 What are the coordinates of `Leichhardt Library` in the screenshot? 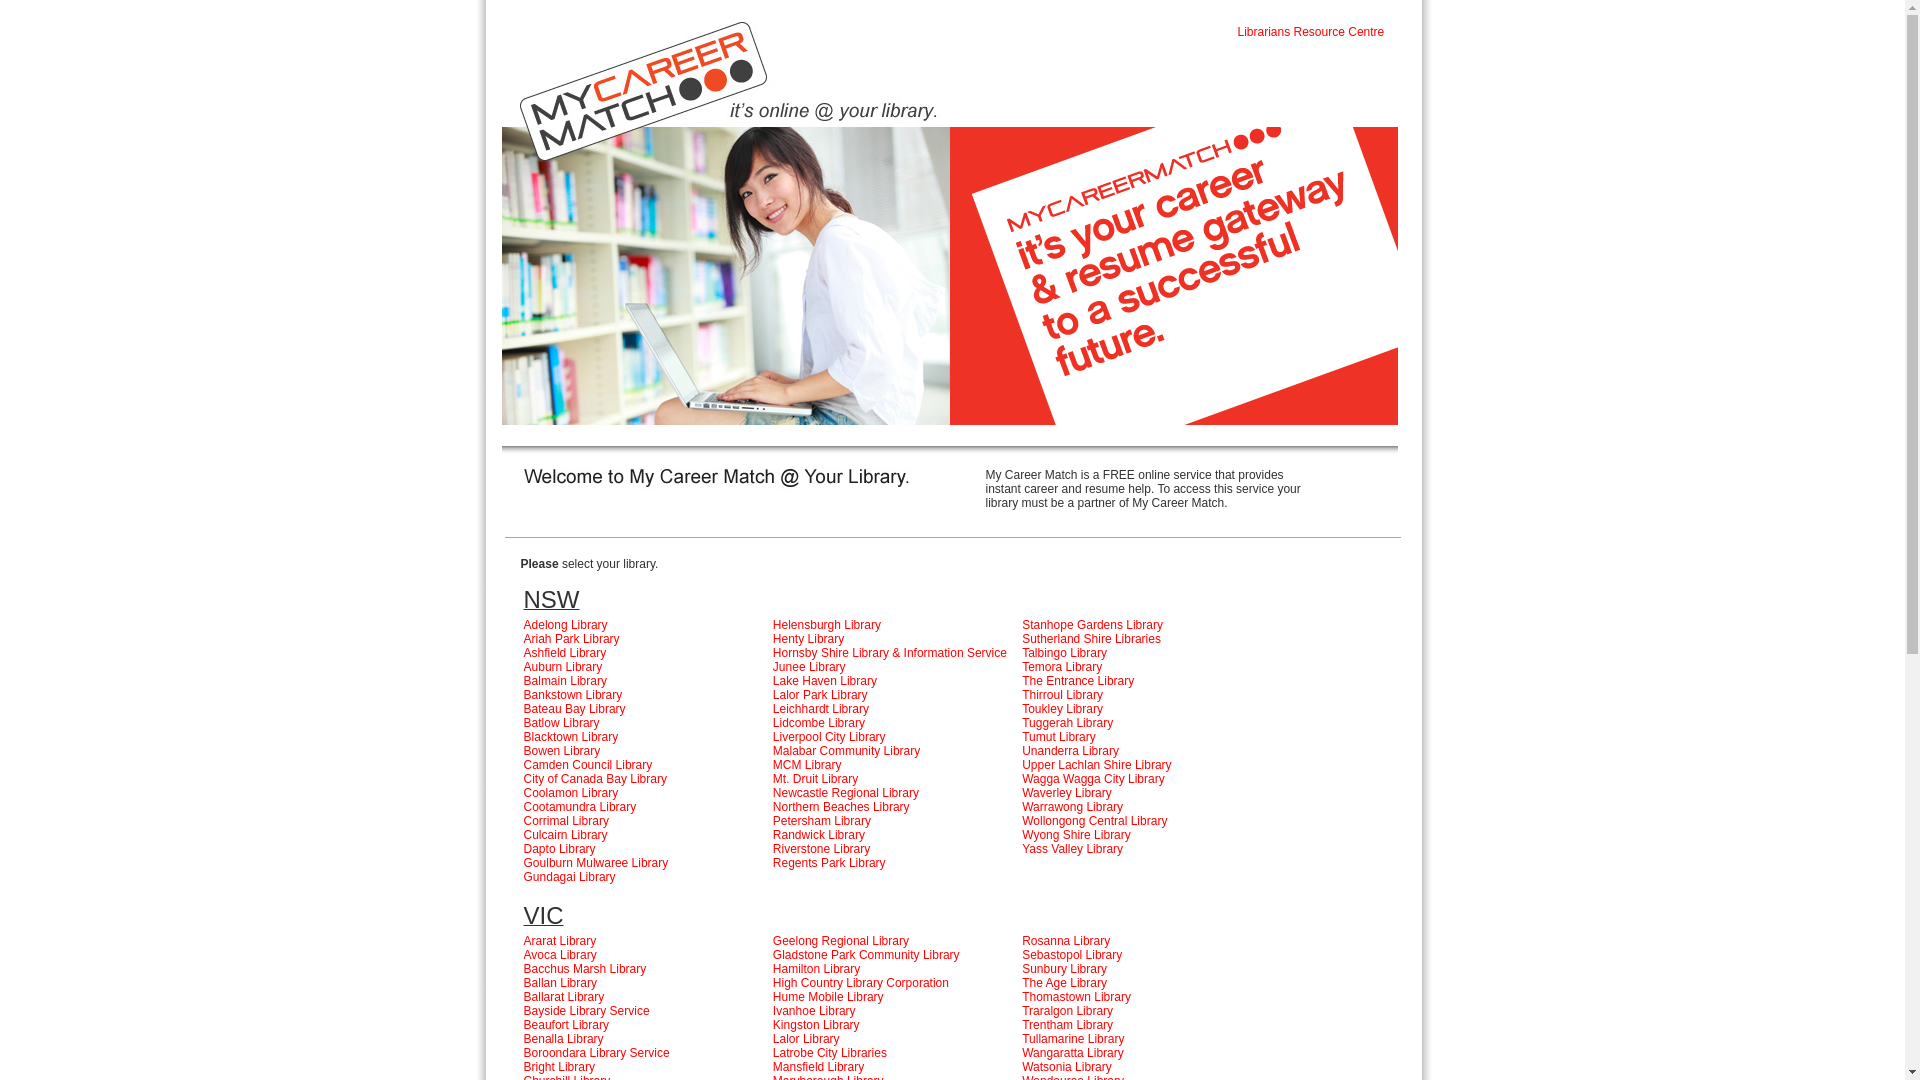 It's located at (821, 709).